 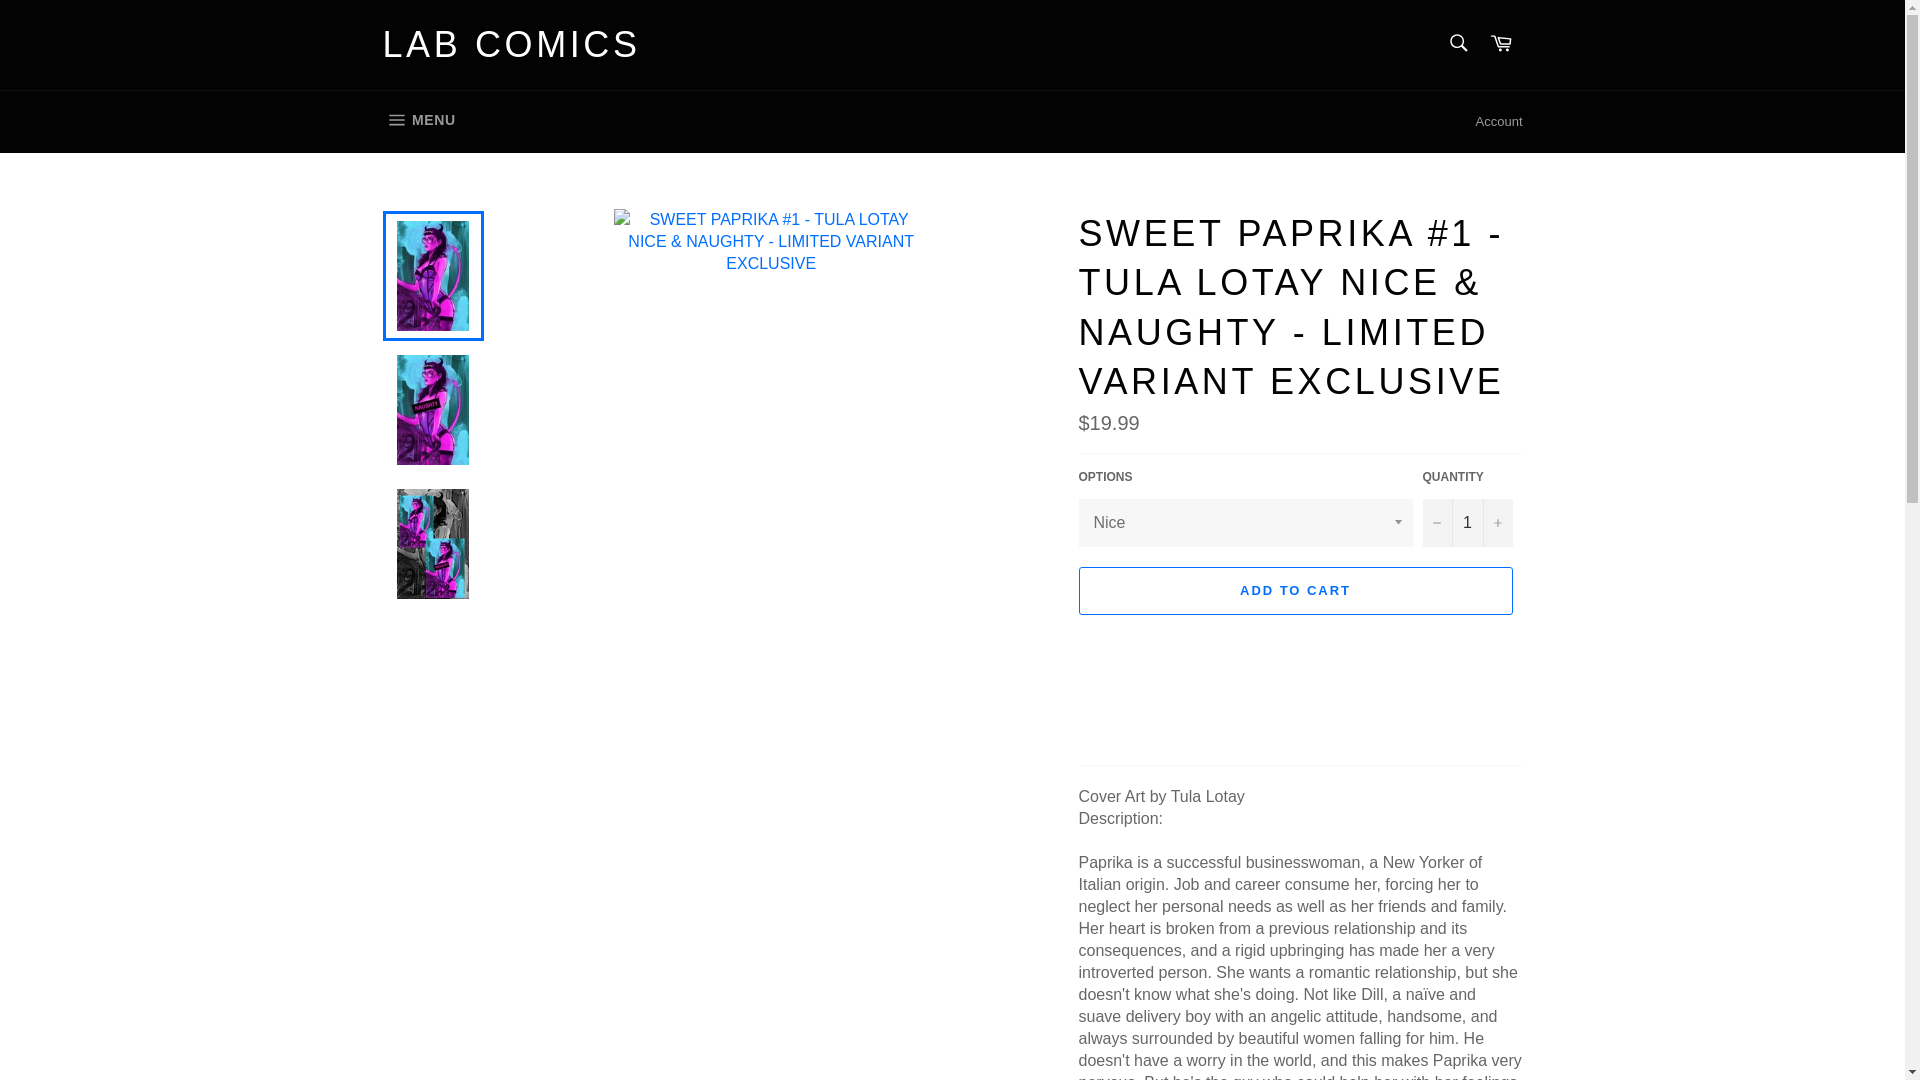 I want to click on LAB COMICS, so click(x=1499, y=122).